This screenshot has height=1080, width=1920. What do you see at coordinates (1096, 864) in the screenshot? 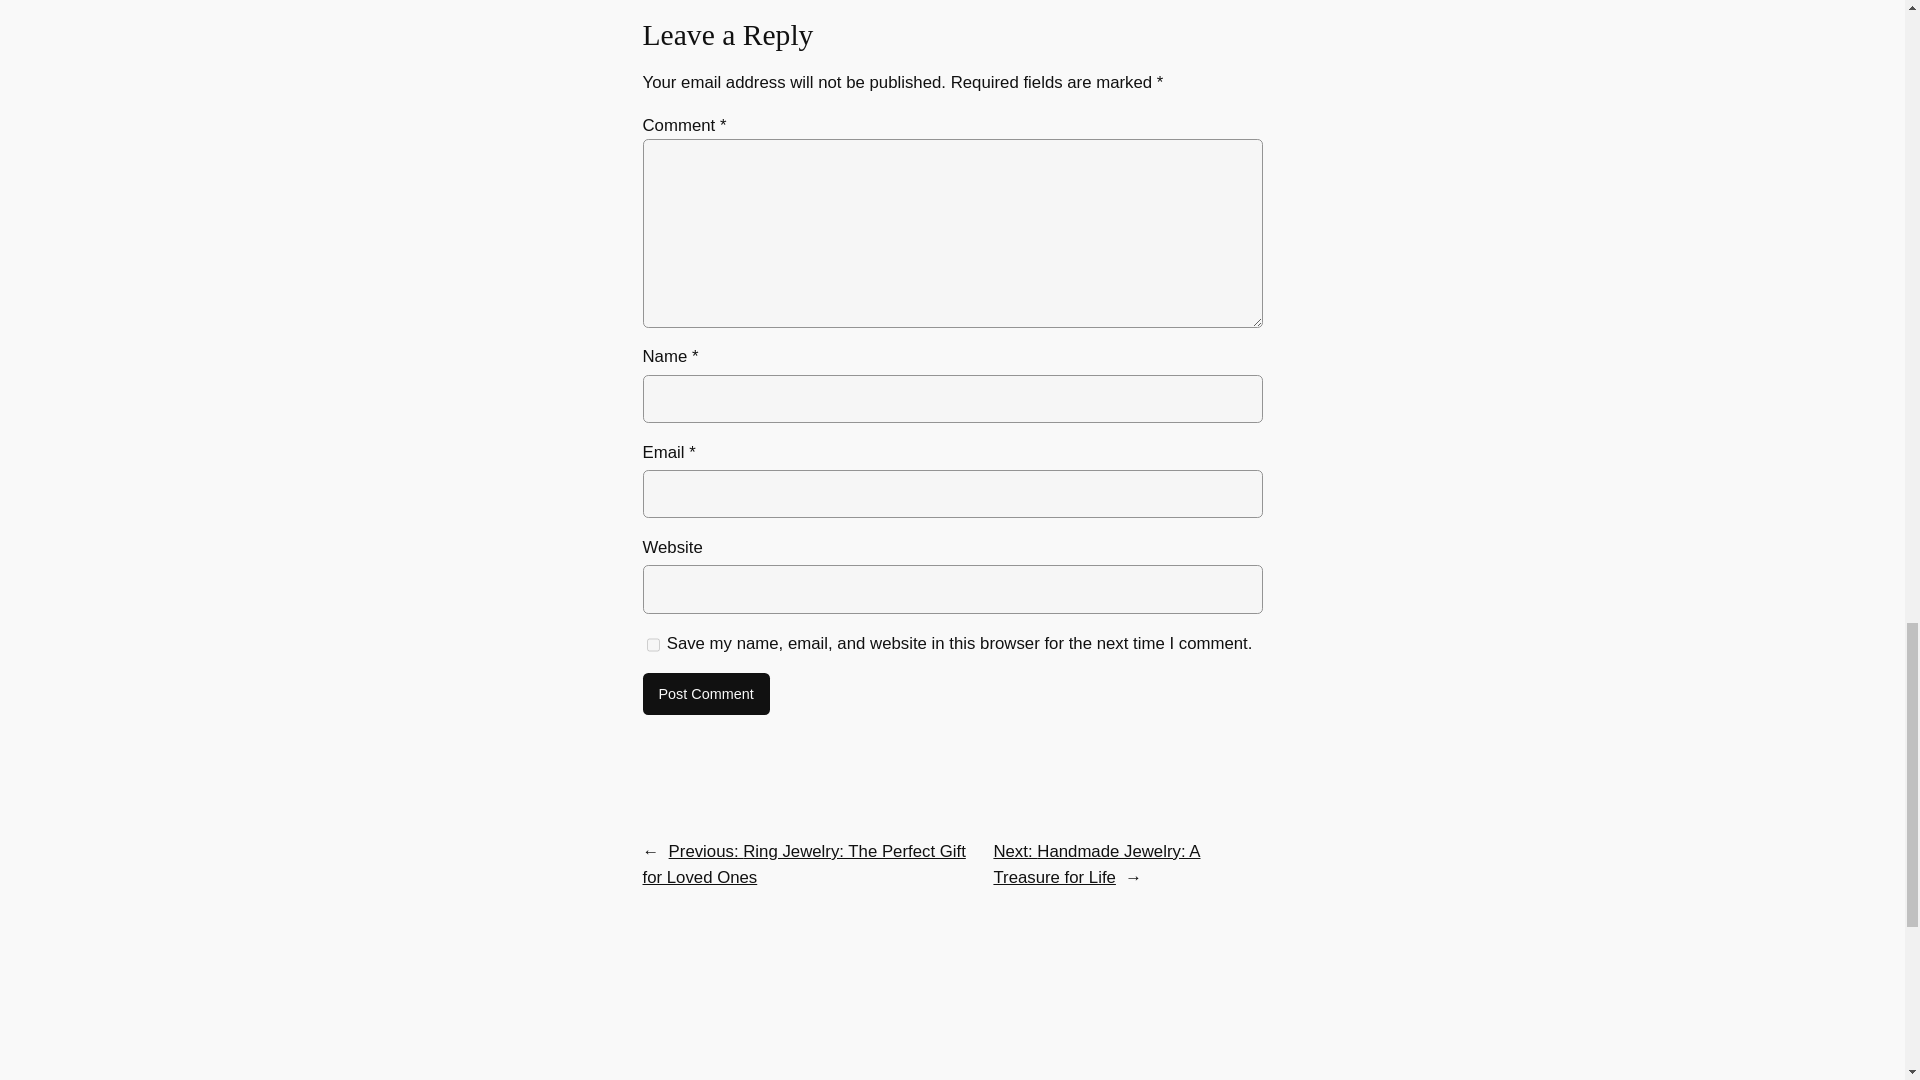
I see `Next: Handmade Jewelry: A Treasure for Life` at bounding box center [1096, 864].